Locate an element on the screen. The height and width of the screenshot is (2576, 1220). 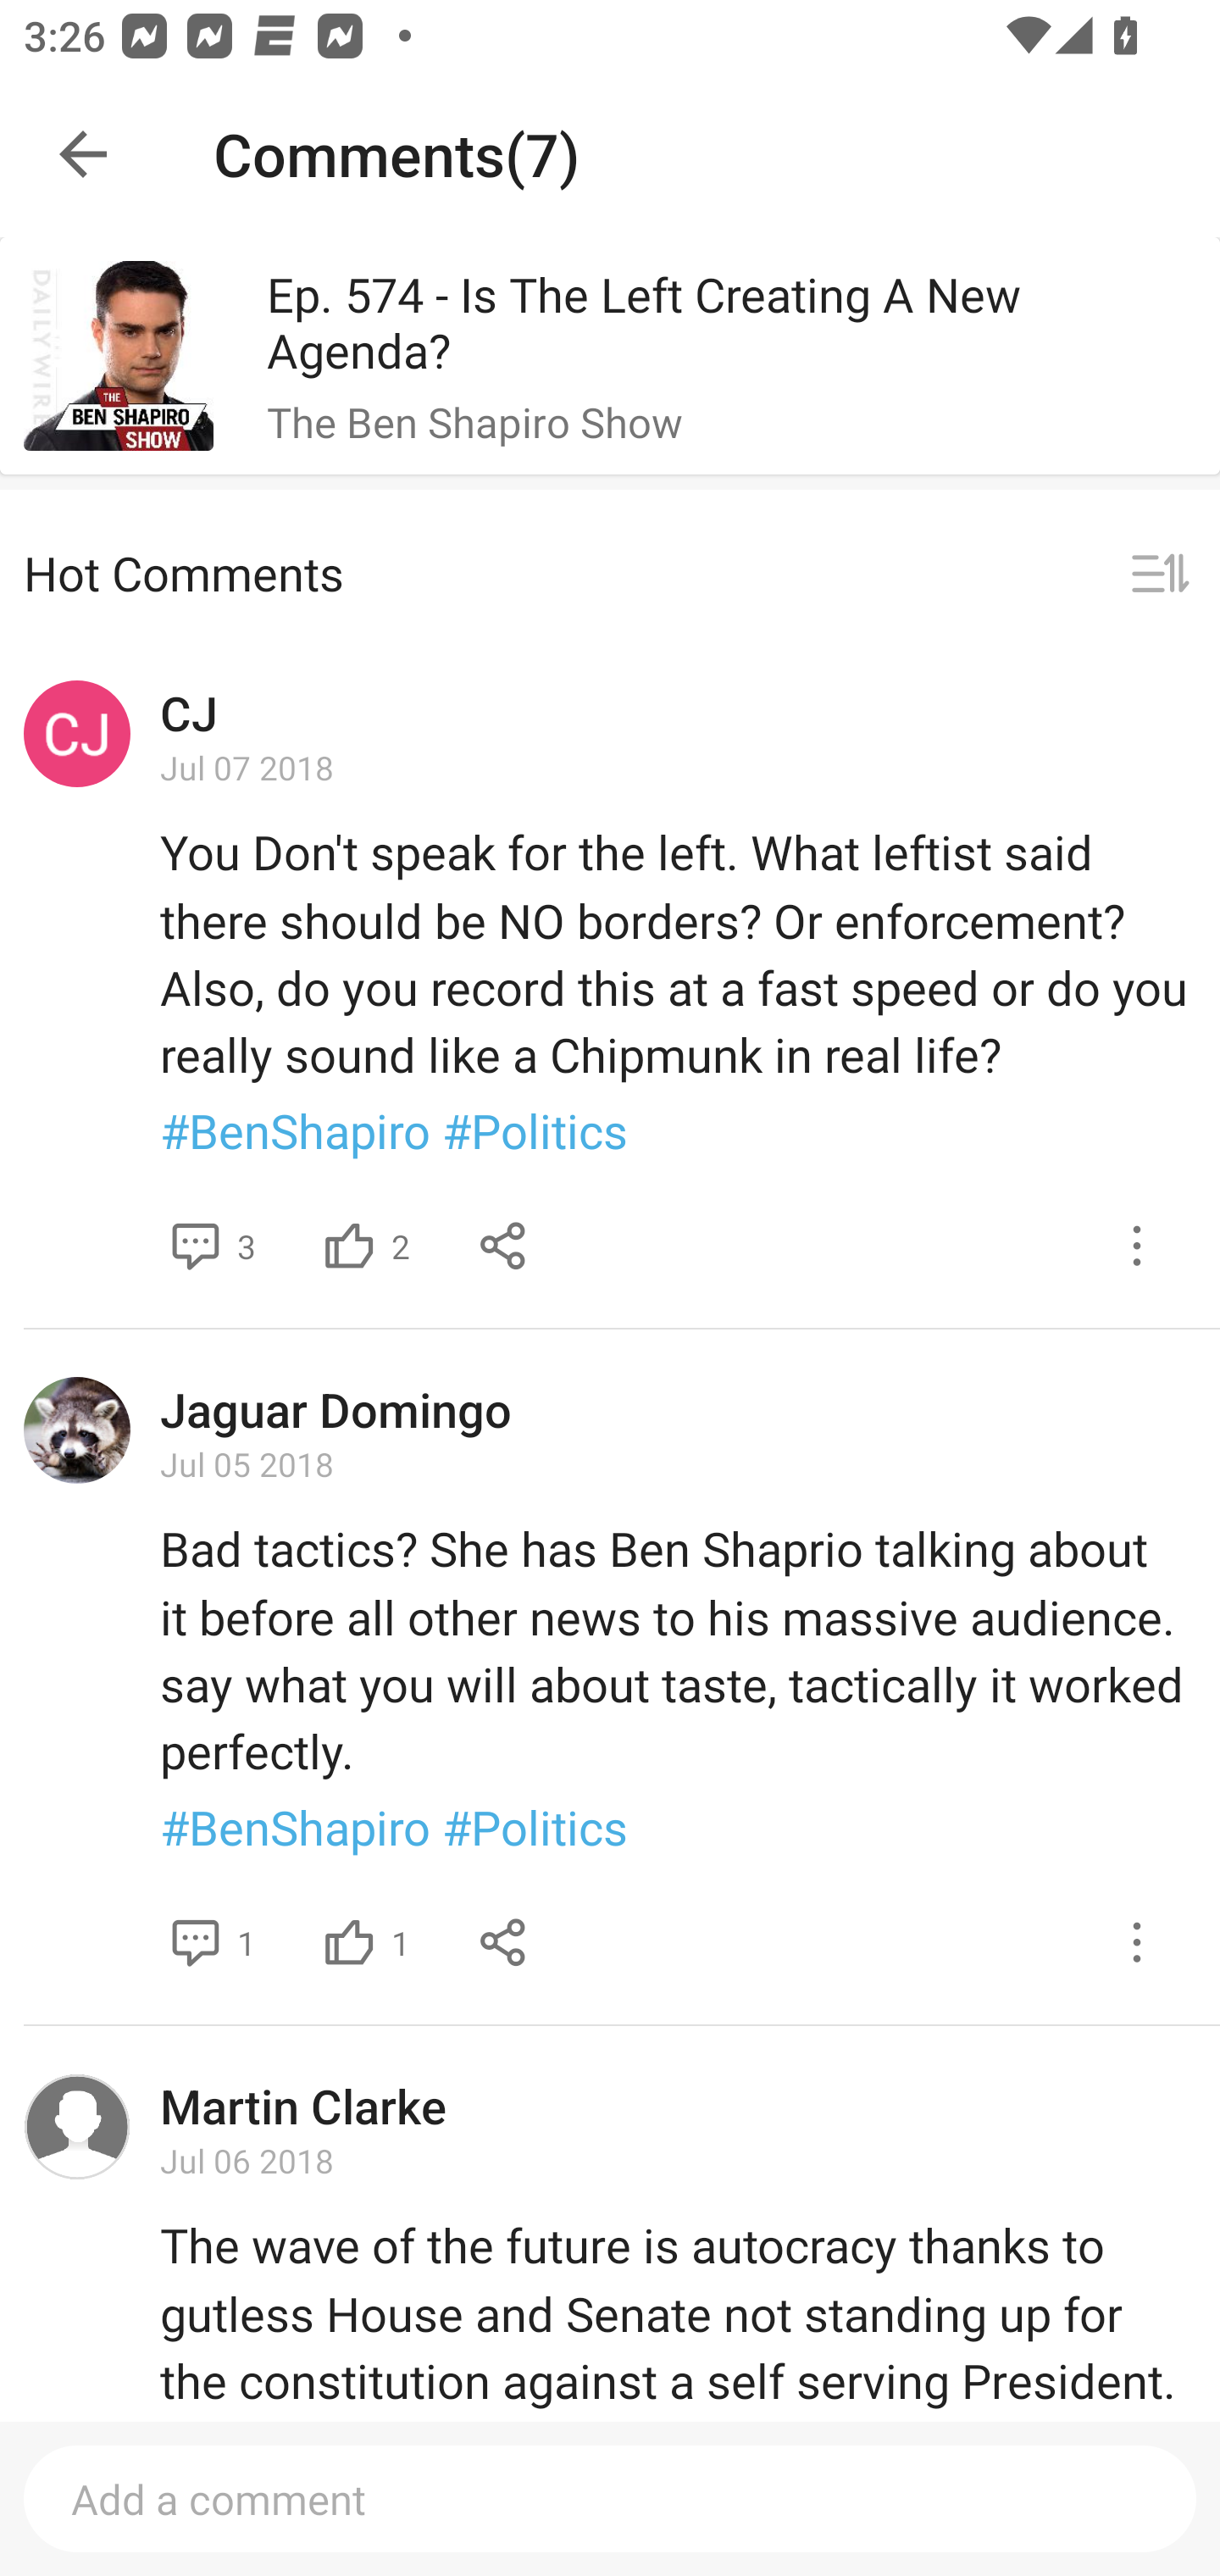
 is located at coordinates (1137, 1246).